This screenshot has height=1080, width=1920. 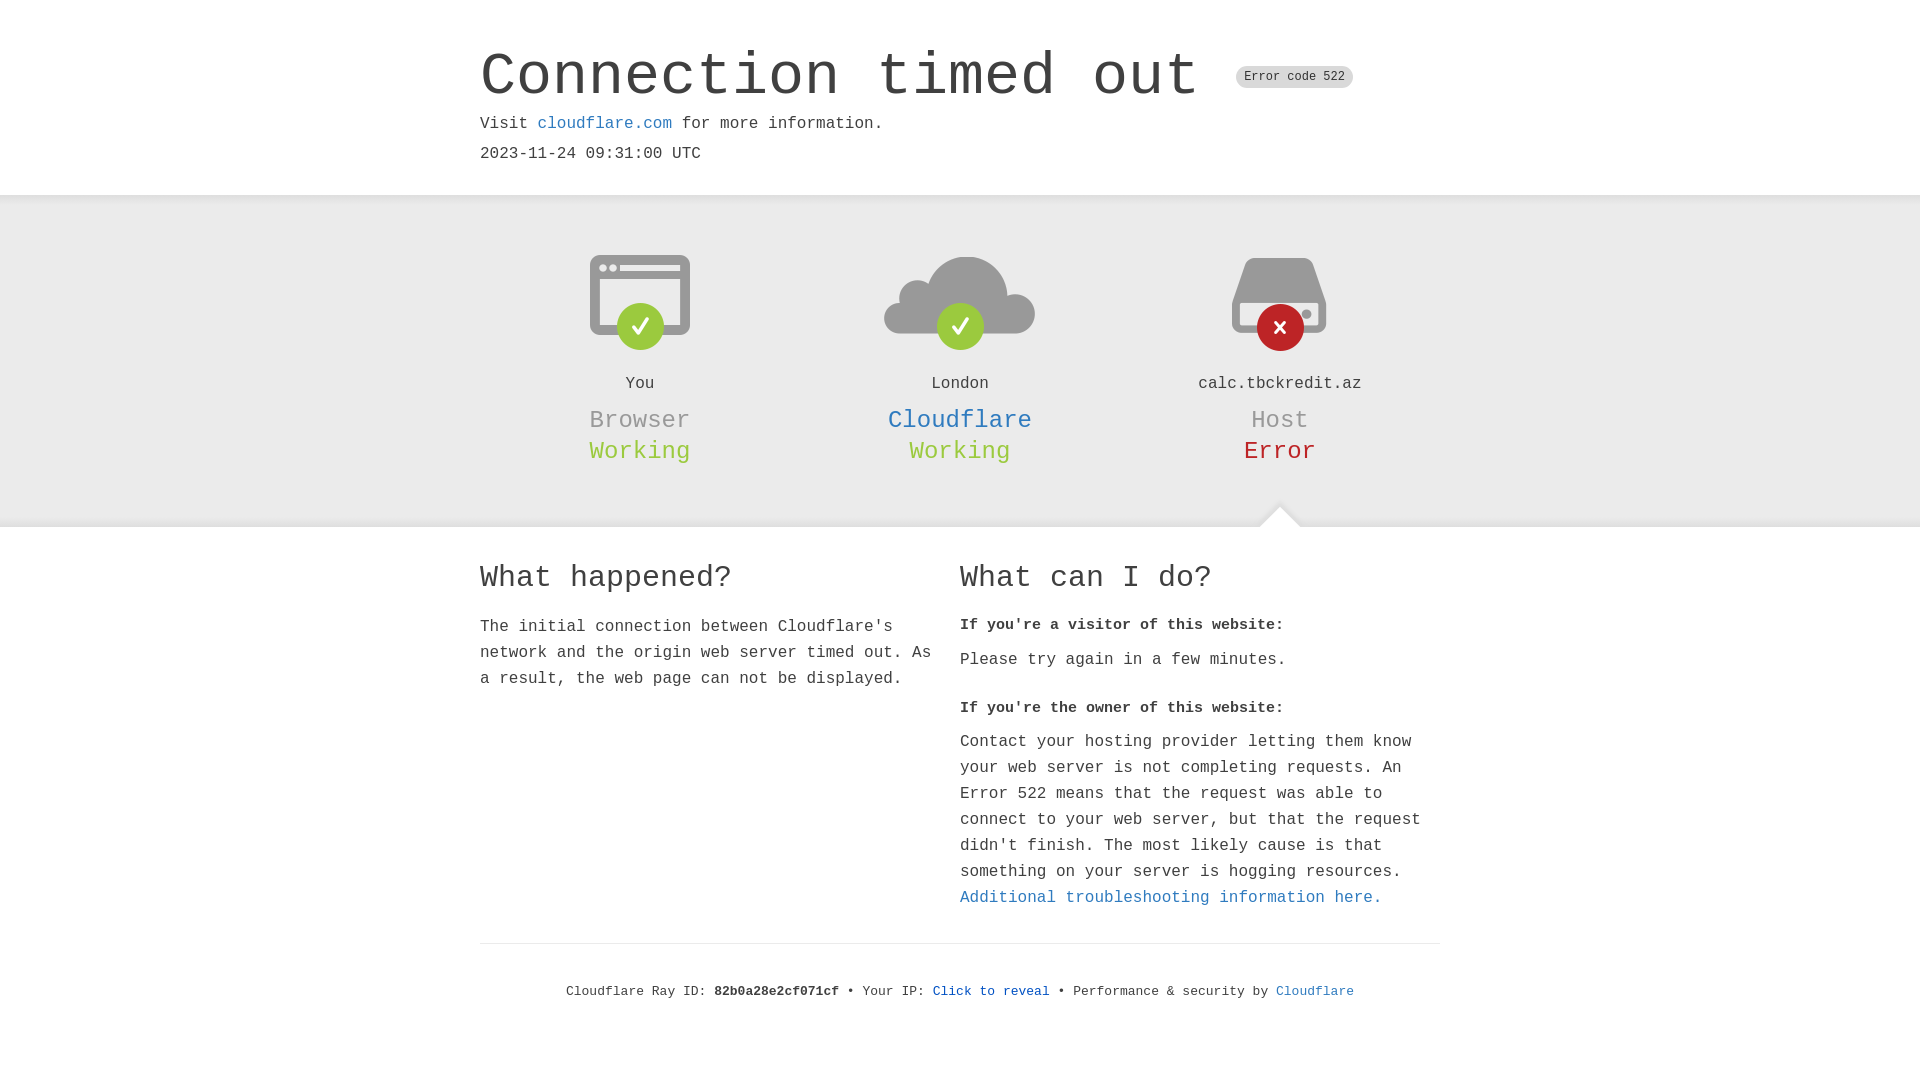 What do you see at coordinates (1171, 898) in the screenshot?
I see `Additional troubleshooting information here.` at bounding box center [1171, 898].